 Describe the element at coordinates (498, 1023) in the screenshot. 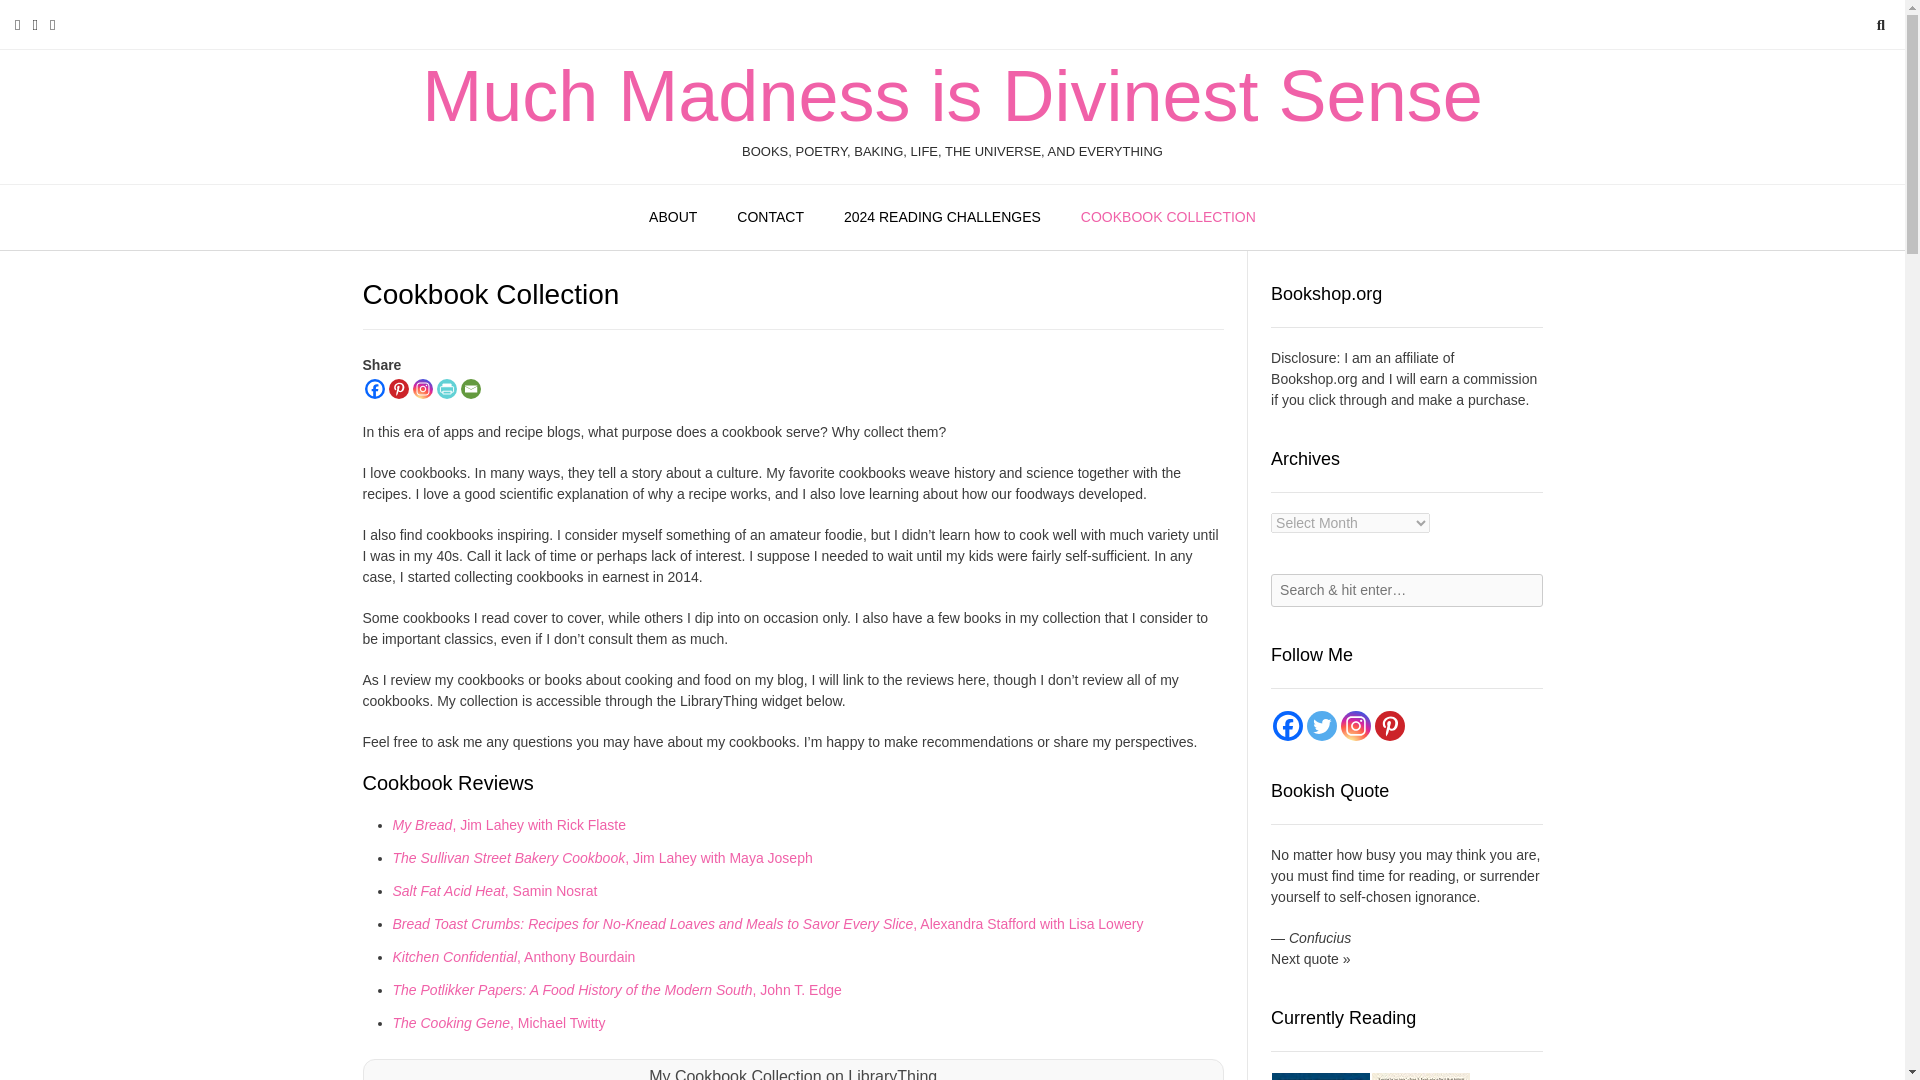

I see `The Cooking Gene, Michael Twitty` at that location.